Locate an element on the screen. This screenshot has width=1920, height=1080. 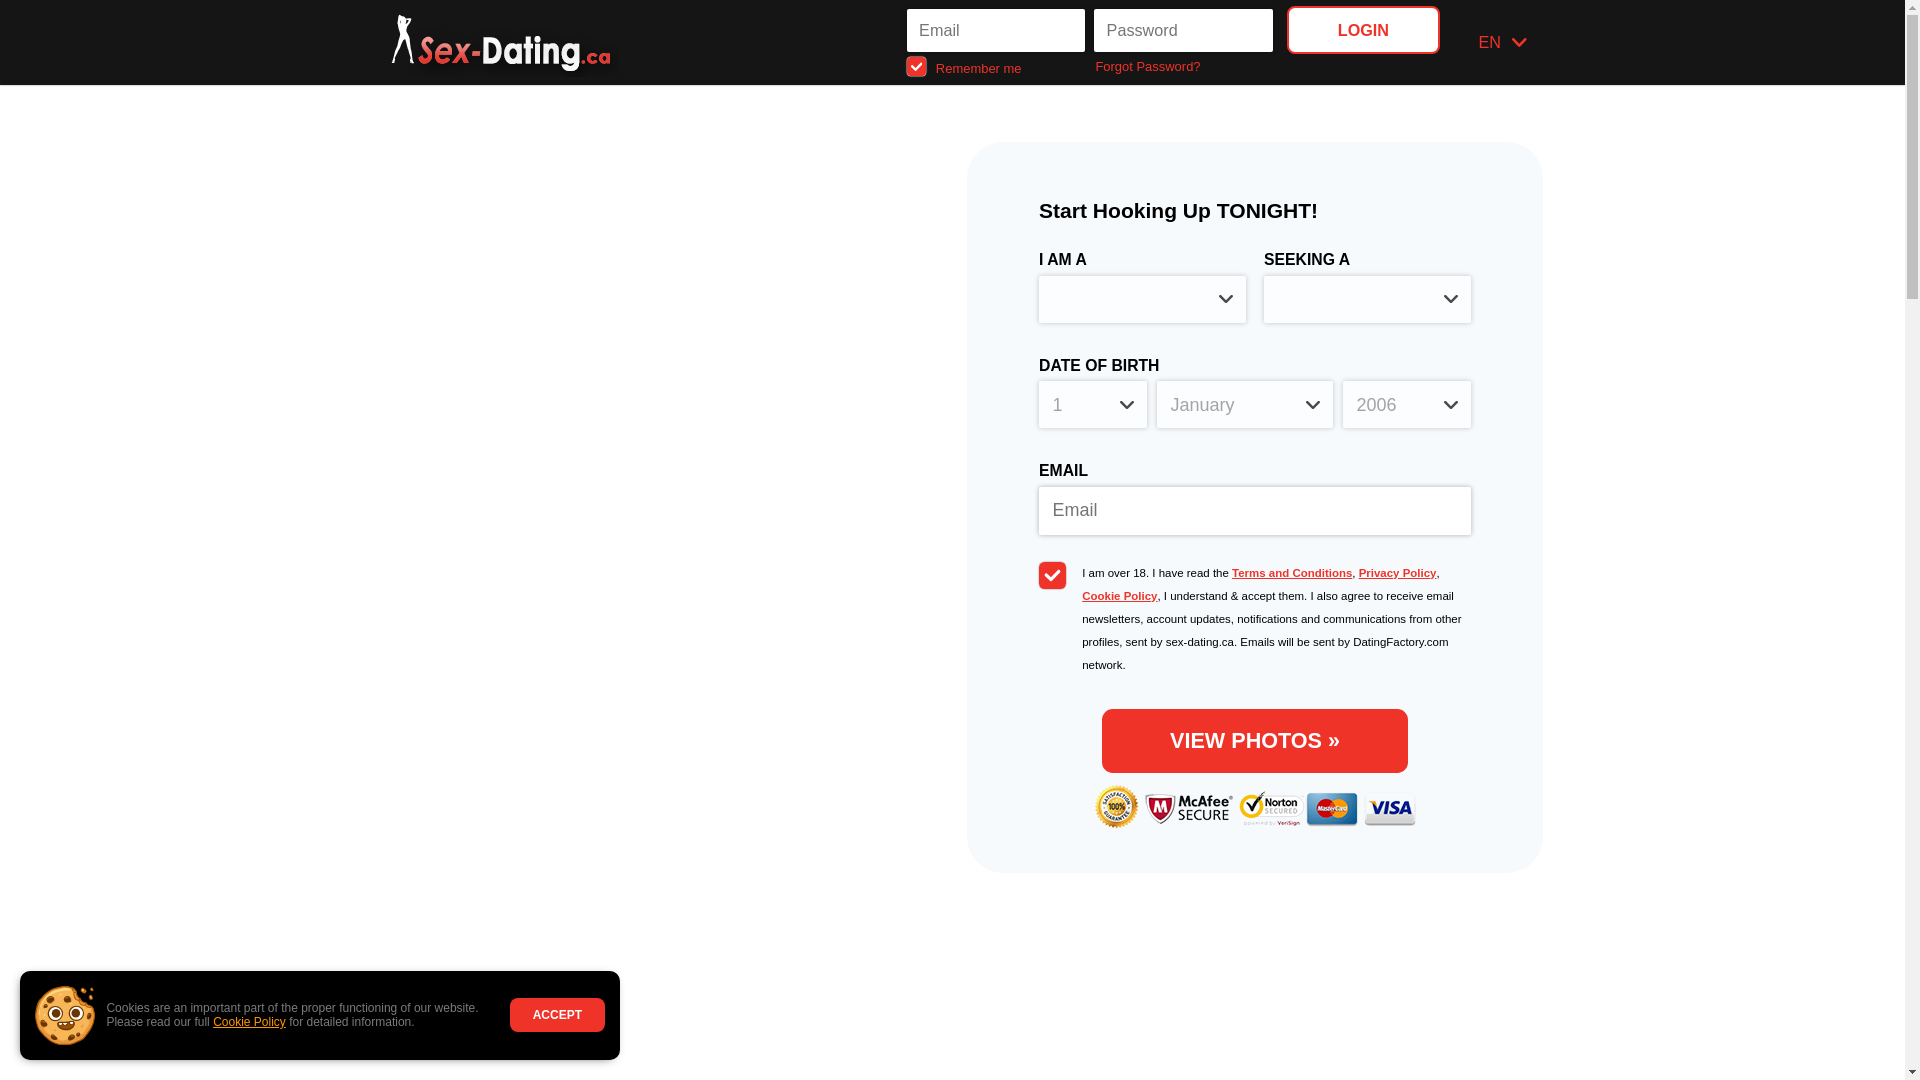
Cookie Policy is located at coordinates (1120, 595).